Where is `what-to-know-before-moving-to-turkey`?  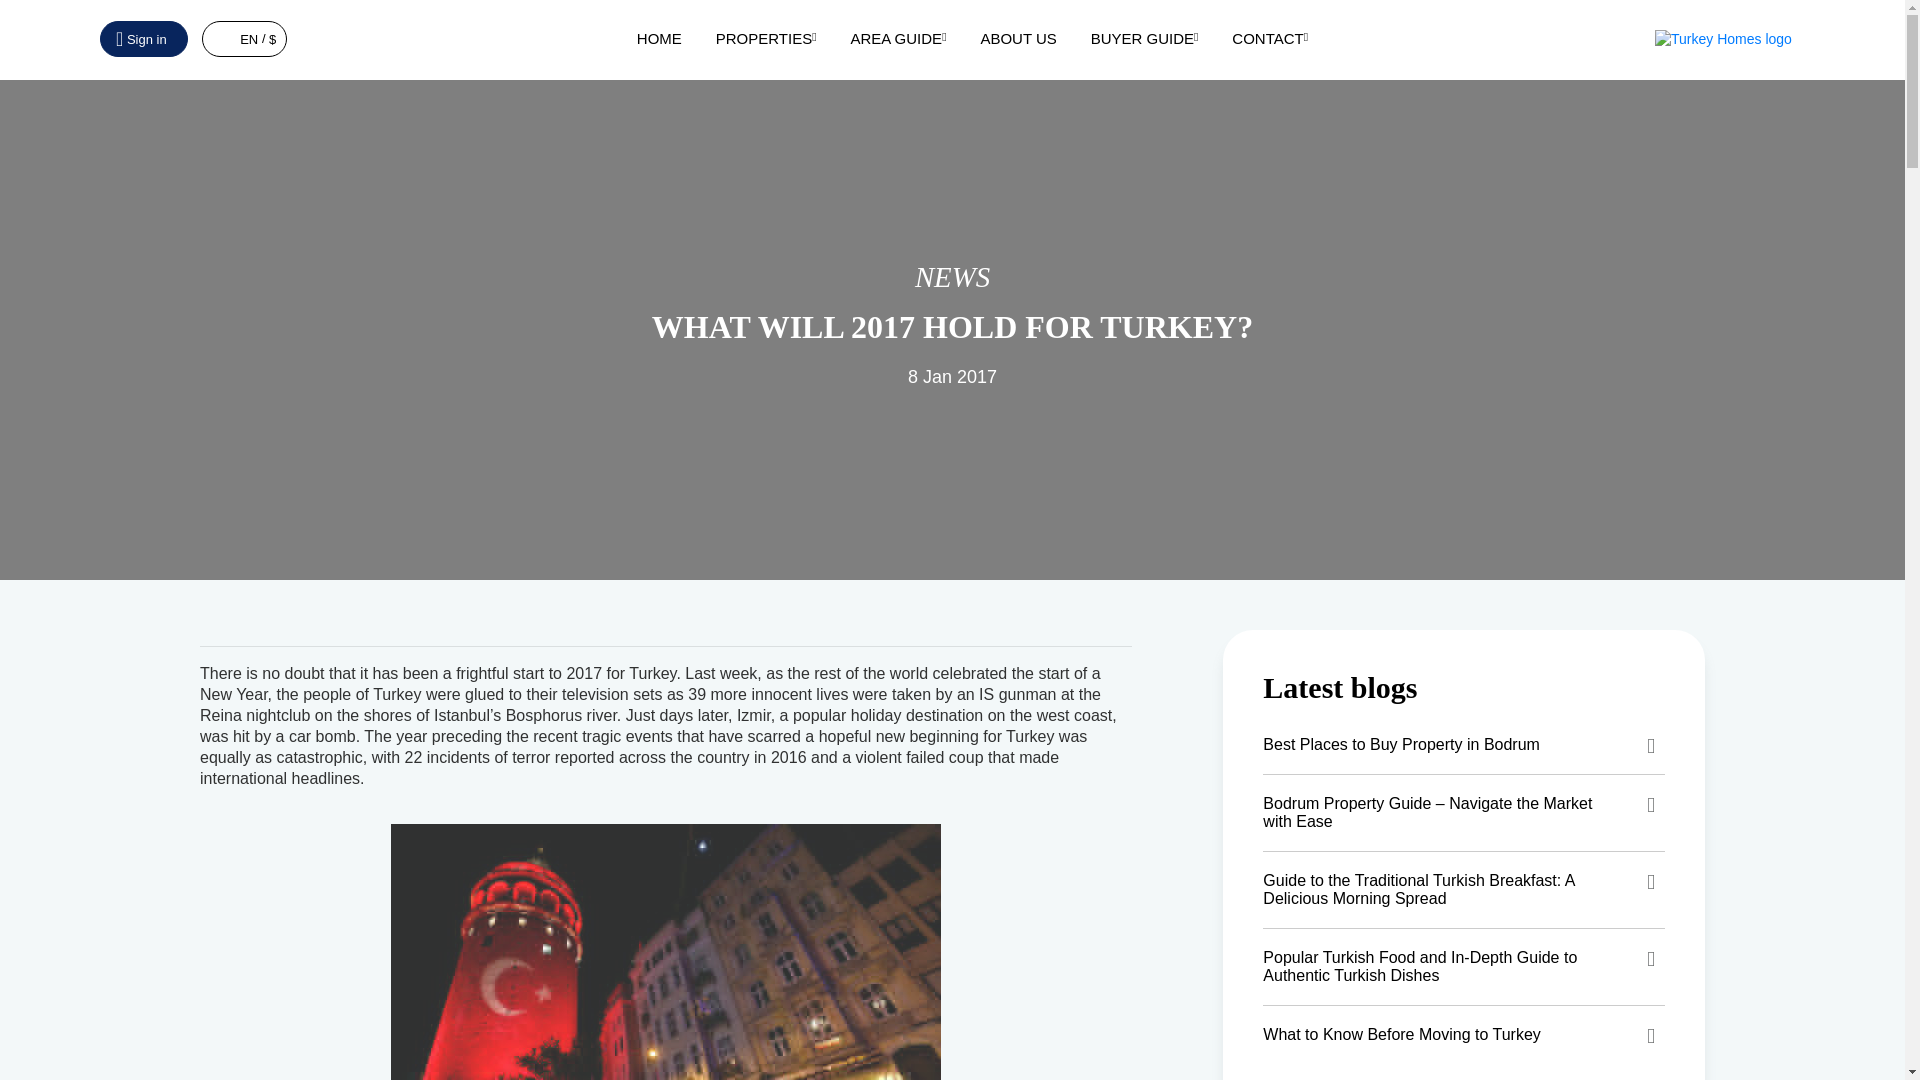 what-to-know-before-moving-to-turkey is located at coordinates (1464, 1034).